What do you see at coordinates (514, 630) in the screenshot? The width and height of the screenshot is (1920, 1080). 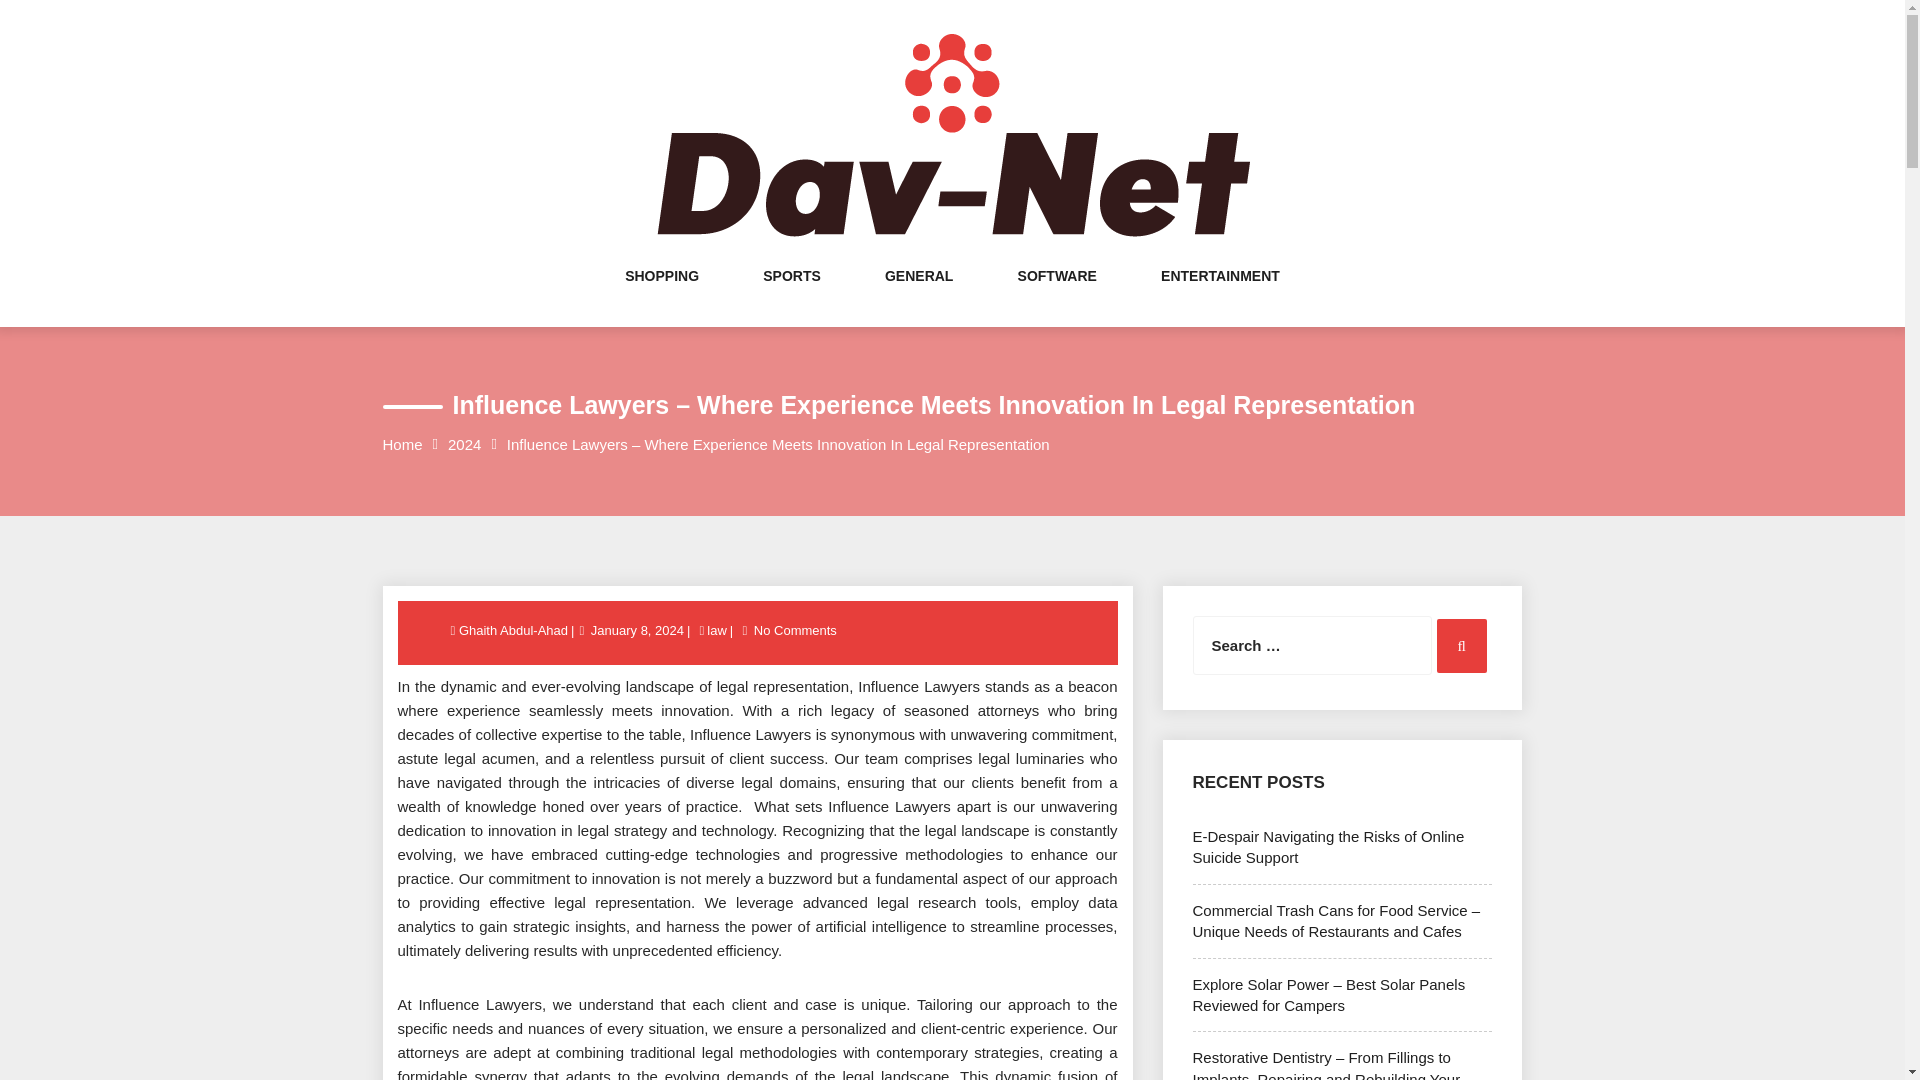 I see `Ghaith Abdul-Ahad` at bounding box center [514, 630].